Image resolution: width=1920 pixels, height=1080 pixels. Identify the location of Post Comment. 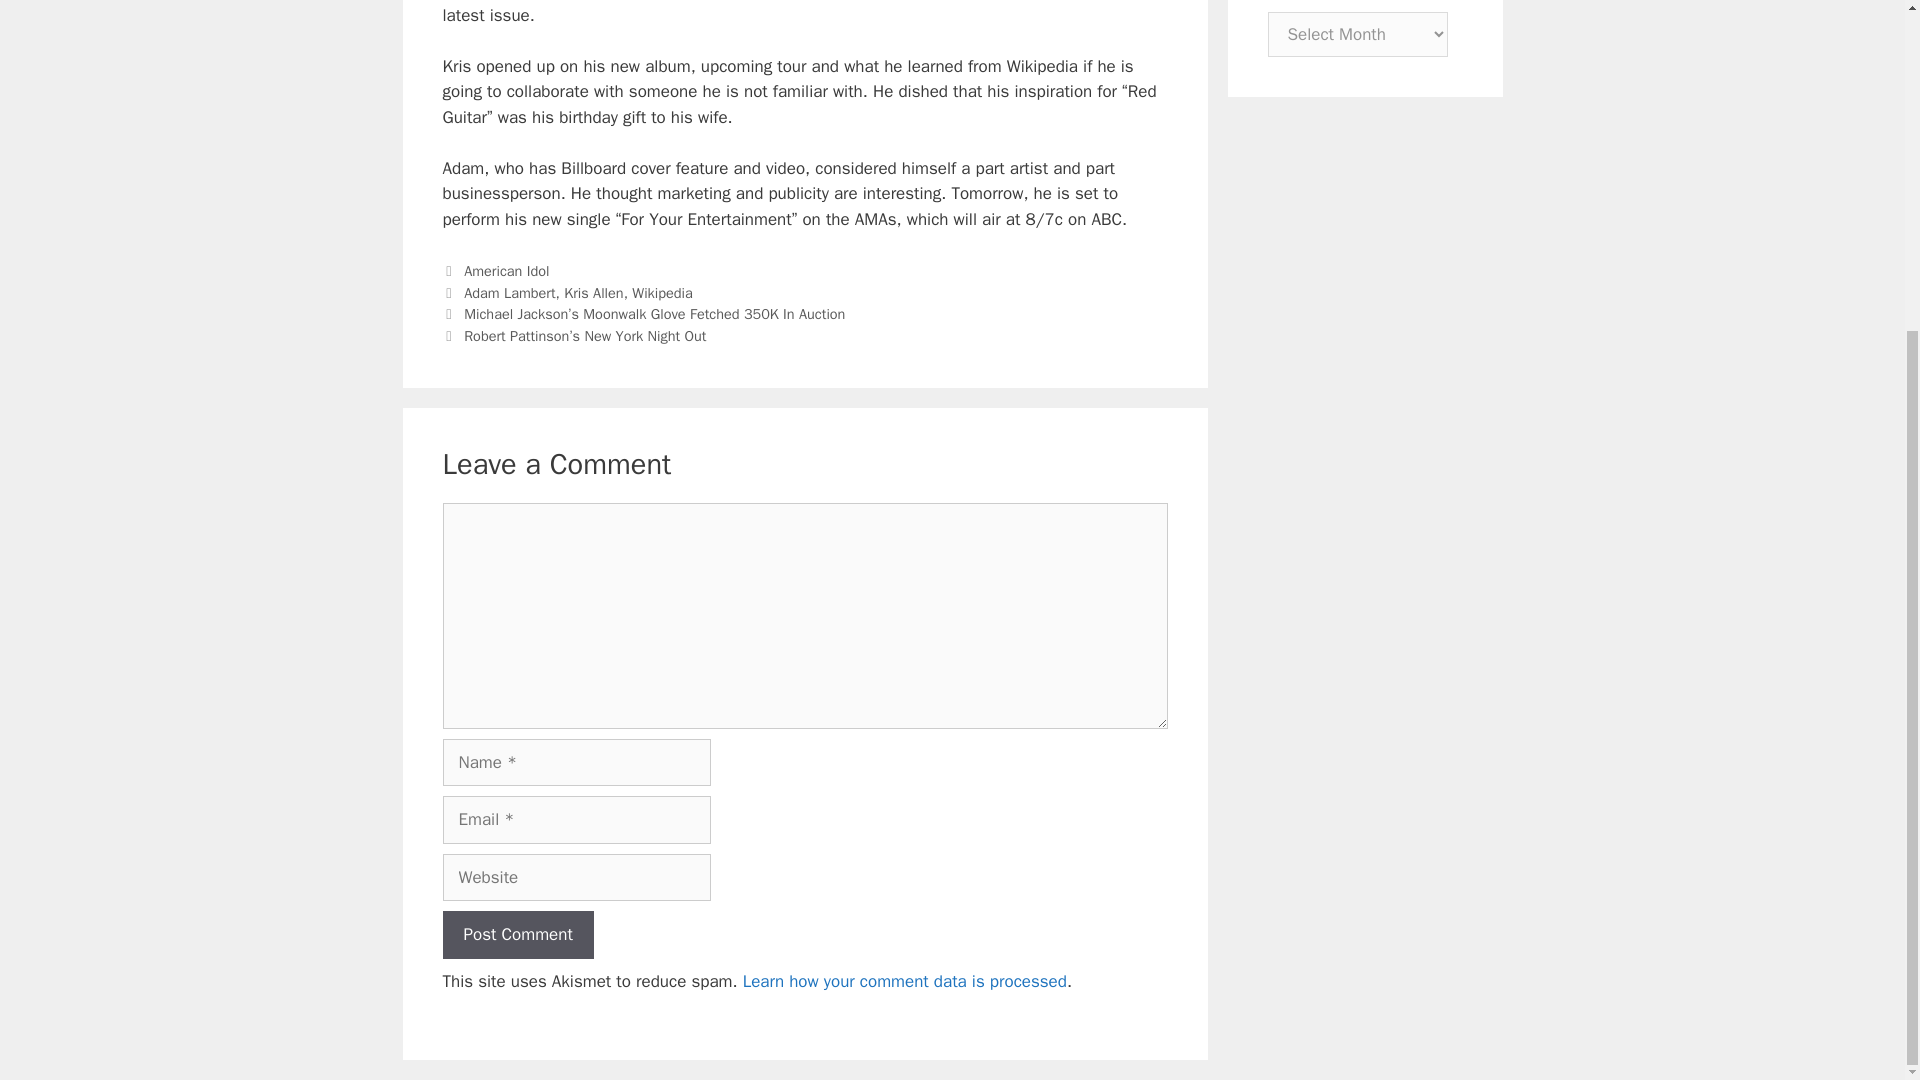
(517, 935).